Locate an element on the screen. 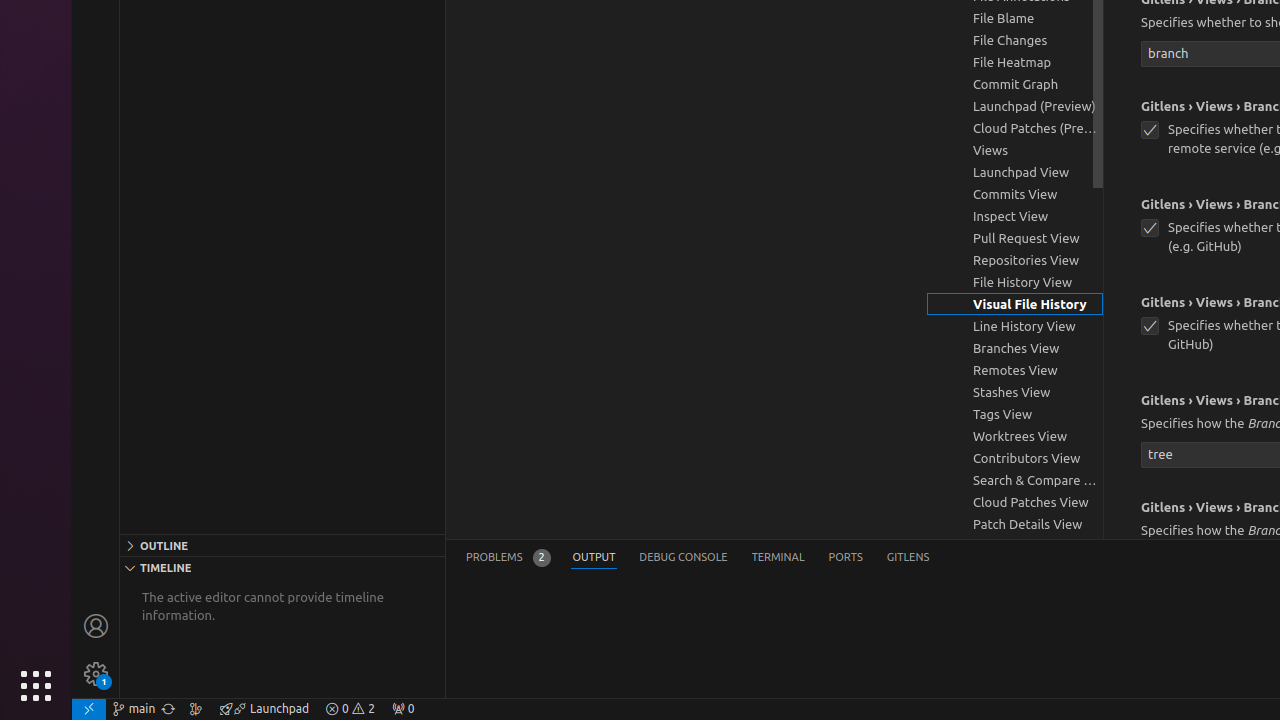  GitLens is located at coordinates (908, 558).